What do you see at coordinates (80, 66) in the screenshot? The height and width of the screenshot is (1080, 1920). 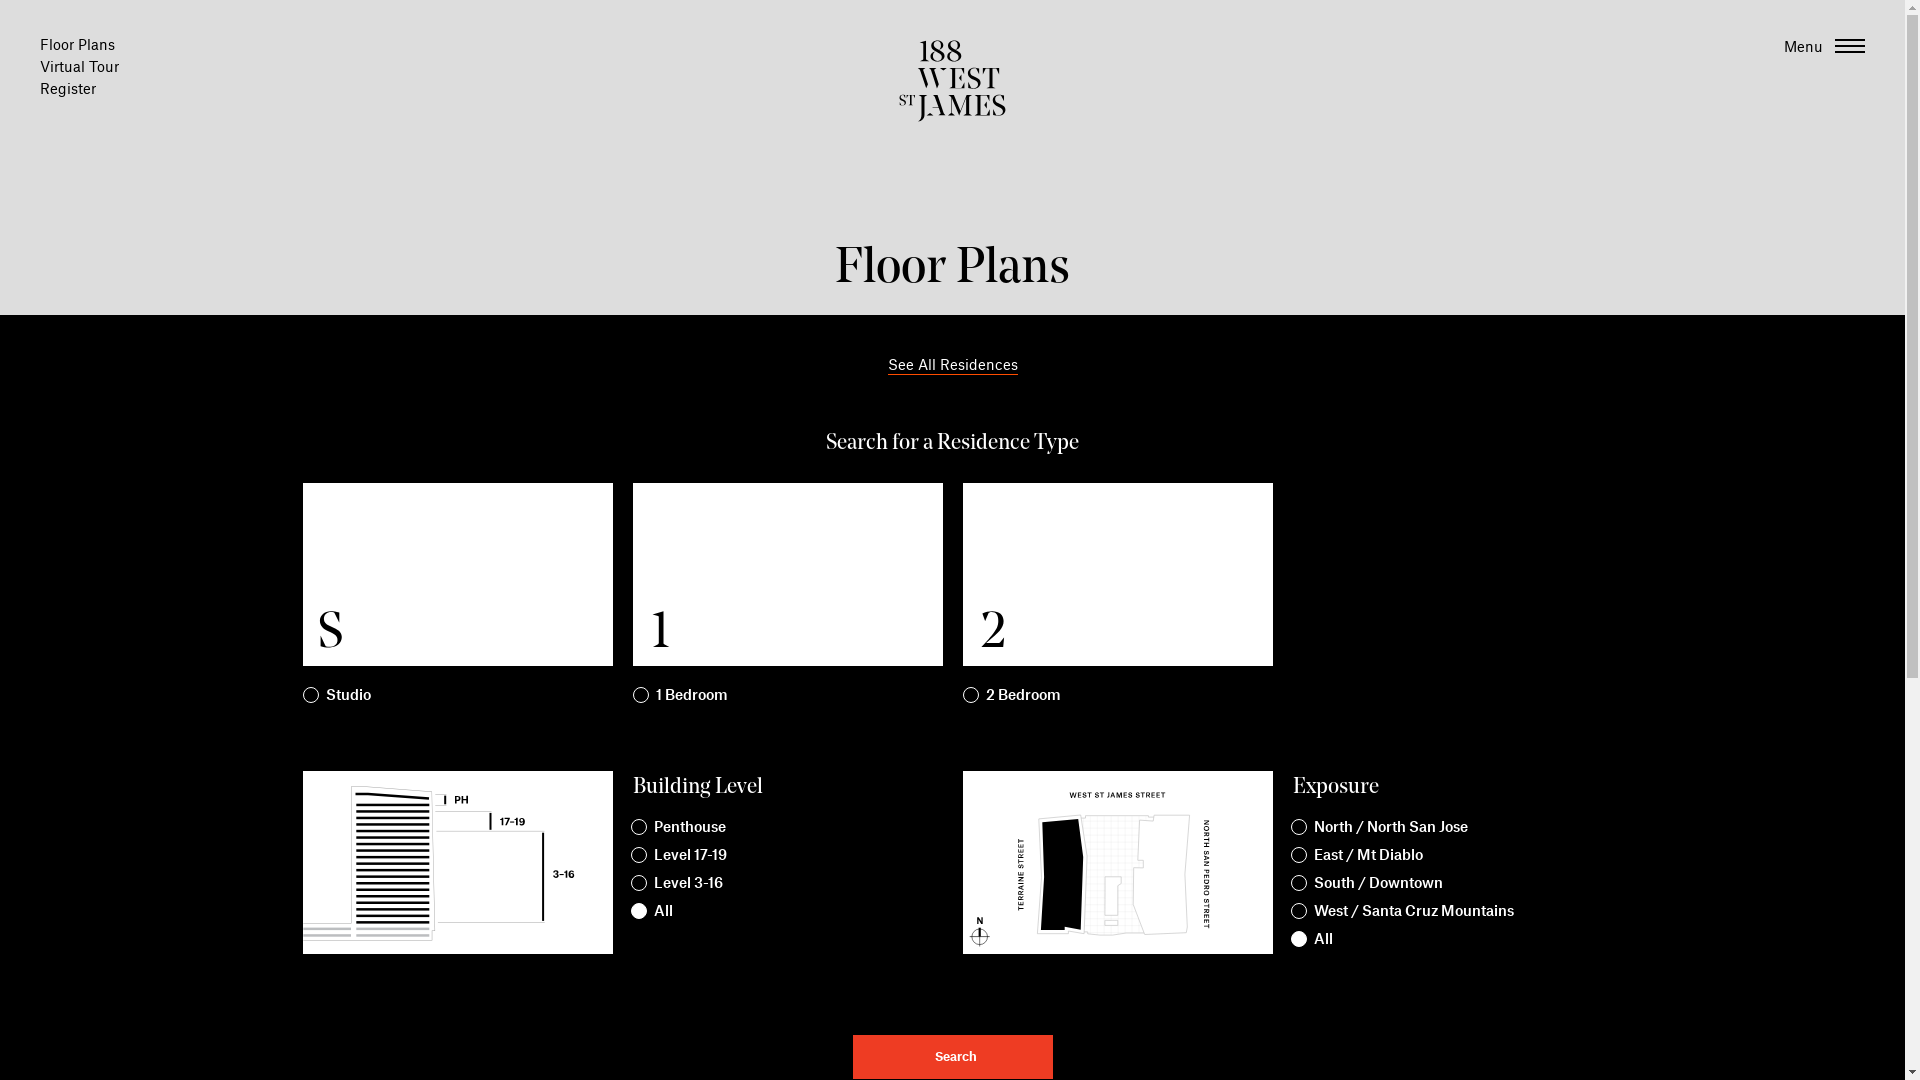 I see `Virtual Tour` at bounding box center [80, 66].